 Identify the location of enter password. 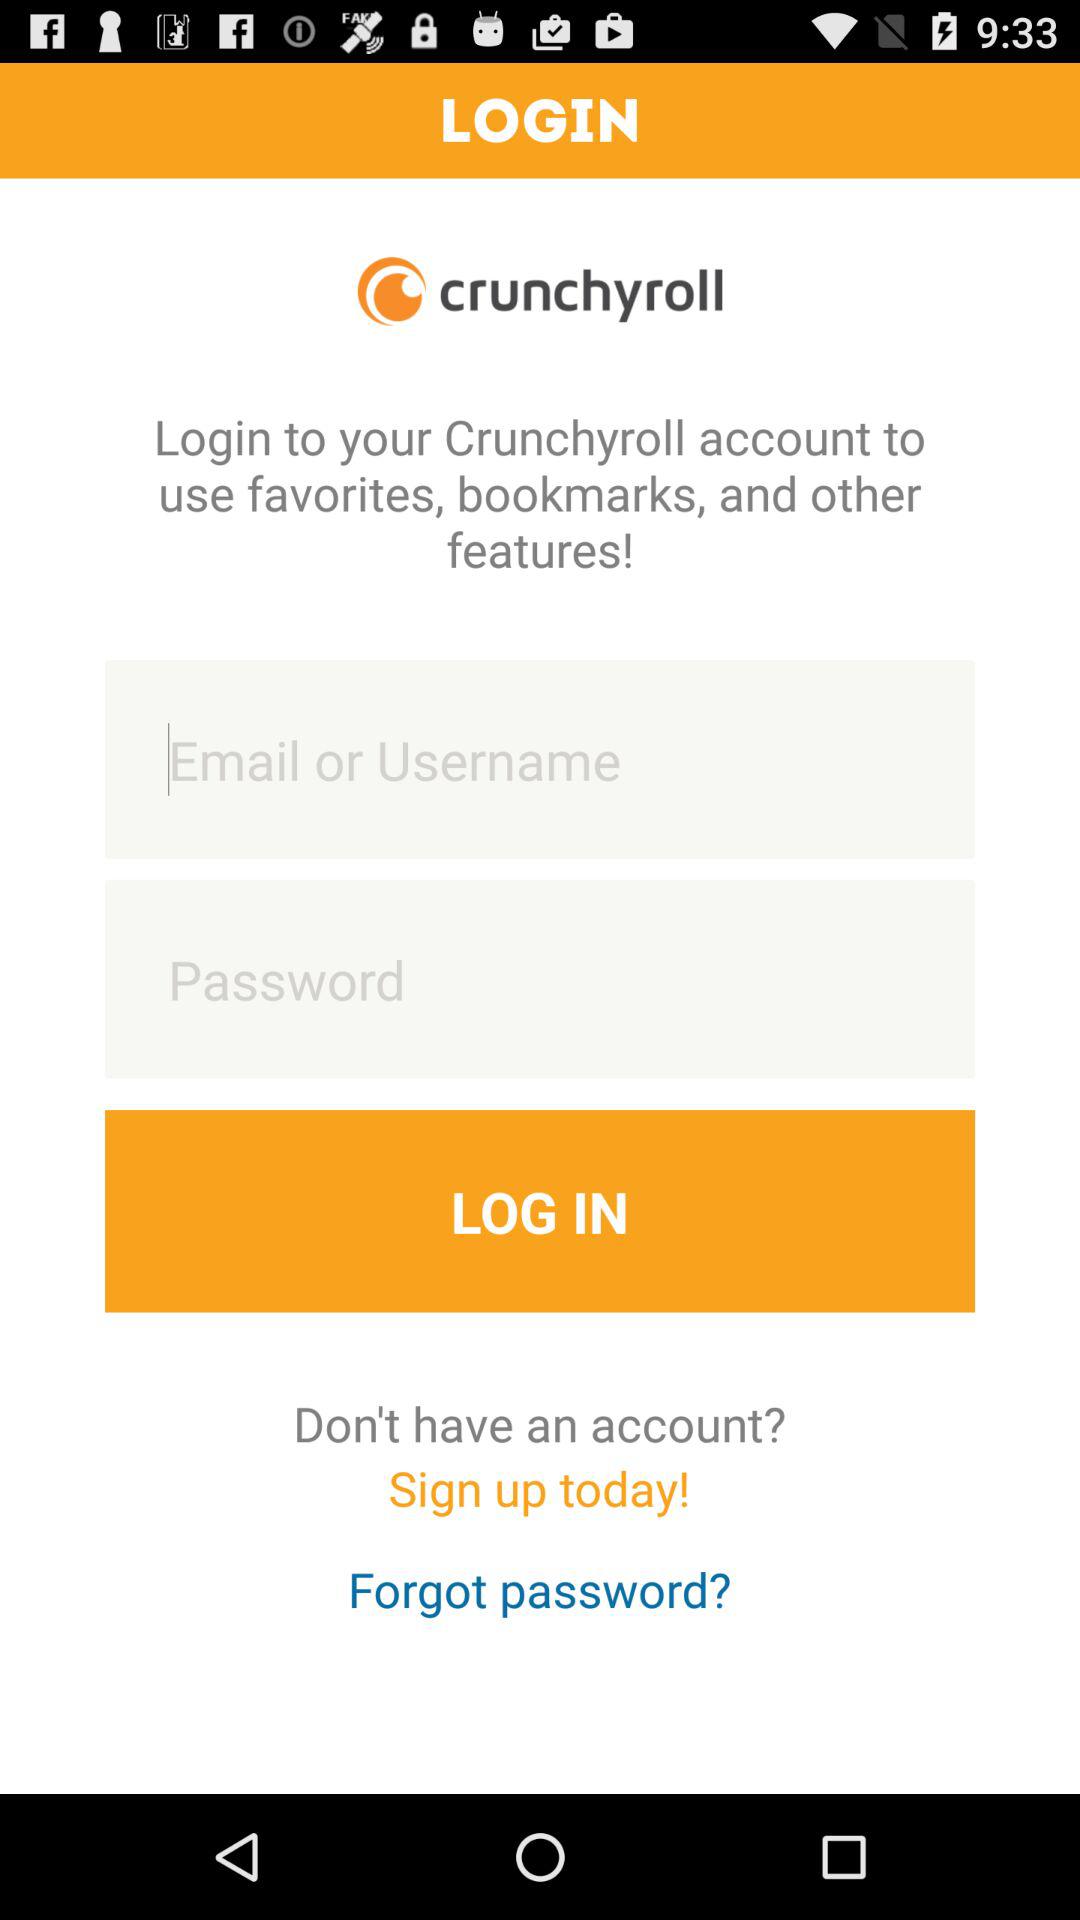
(540, 978).